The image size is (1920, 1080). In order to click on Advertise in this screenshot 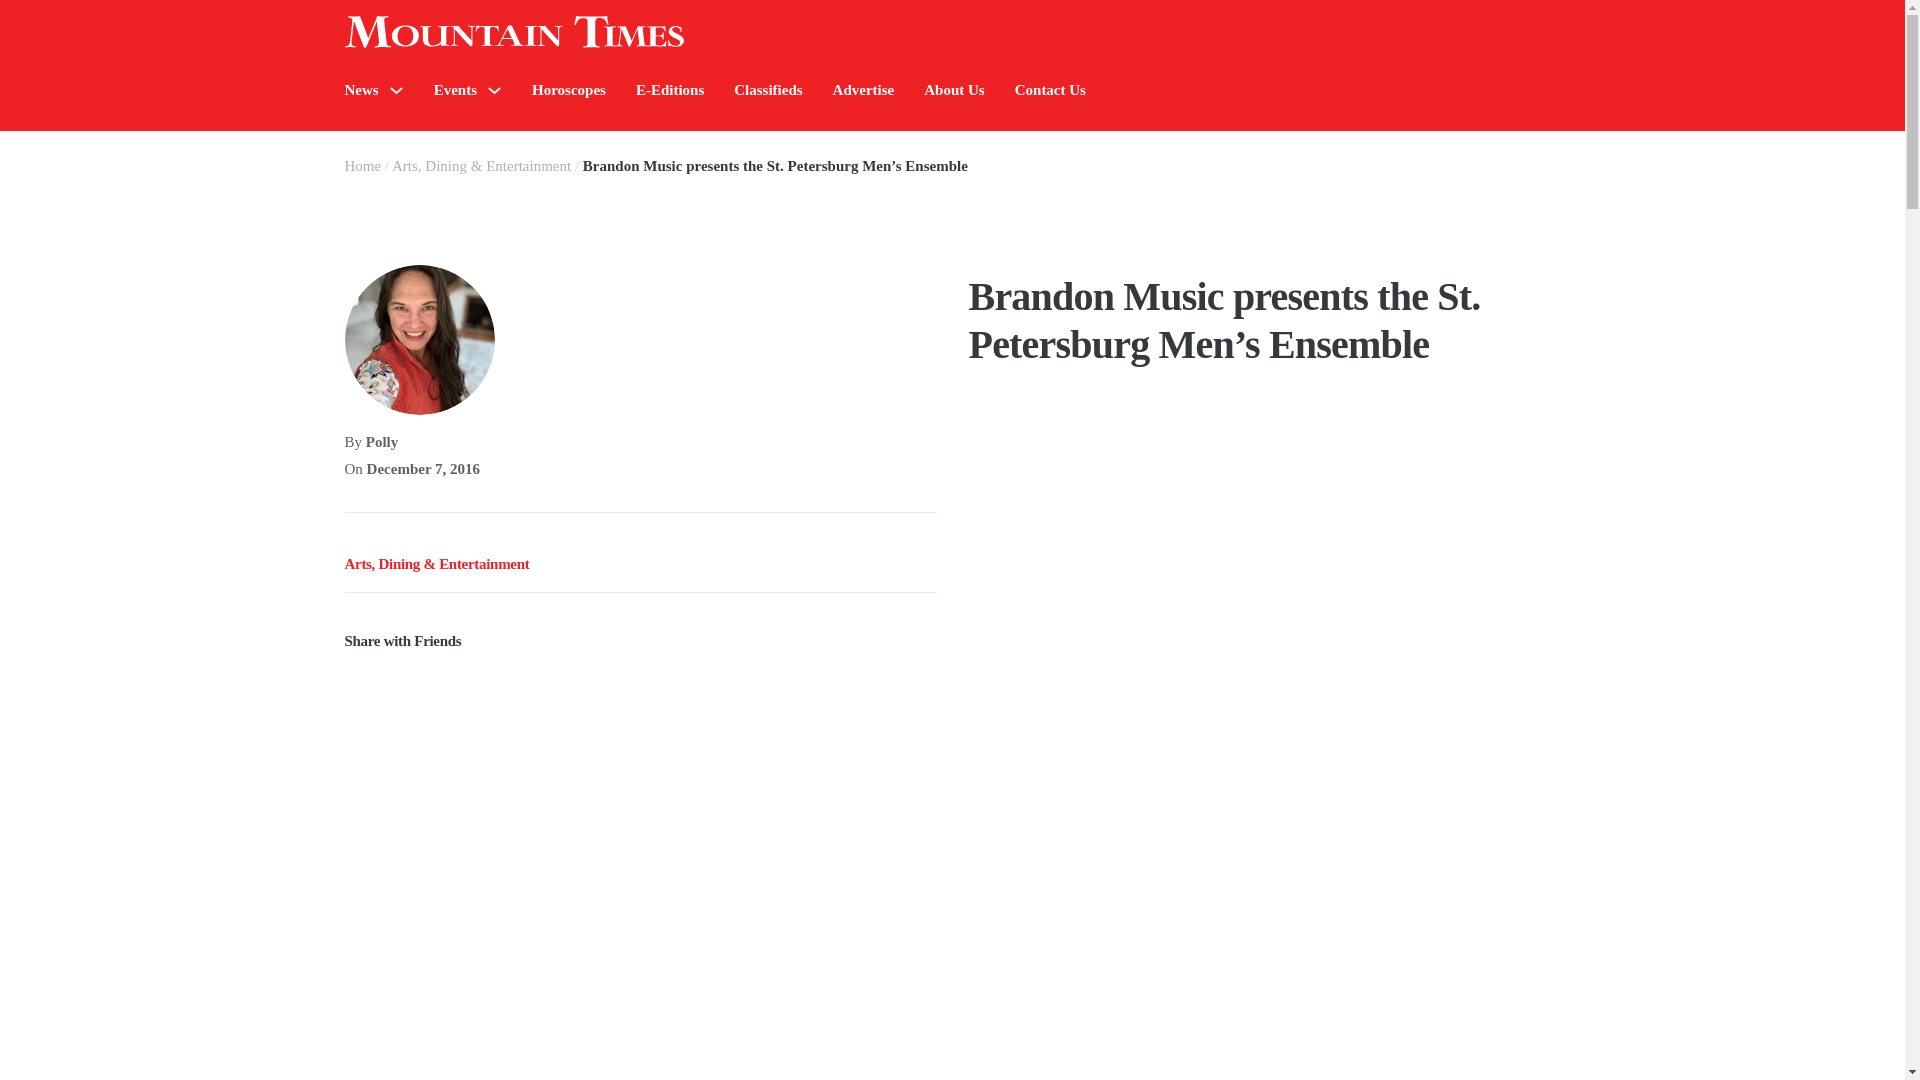, I will do `click(864, 90)`.